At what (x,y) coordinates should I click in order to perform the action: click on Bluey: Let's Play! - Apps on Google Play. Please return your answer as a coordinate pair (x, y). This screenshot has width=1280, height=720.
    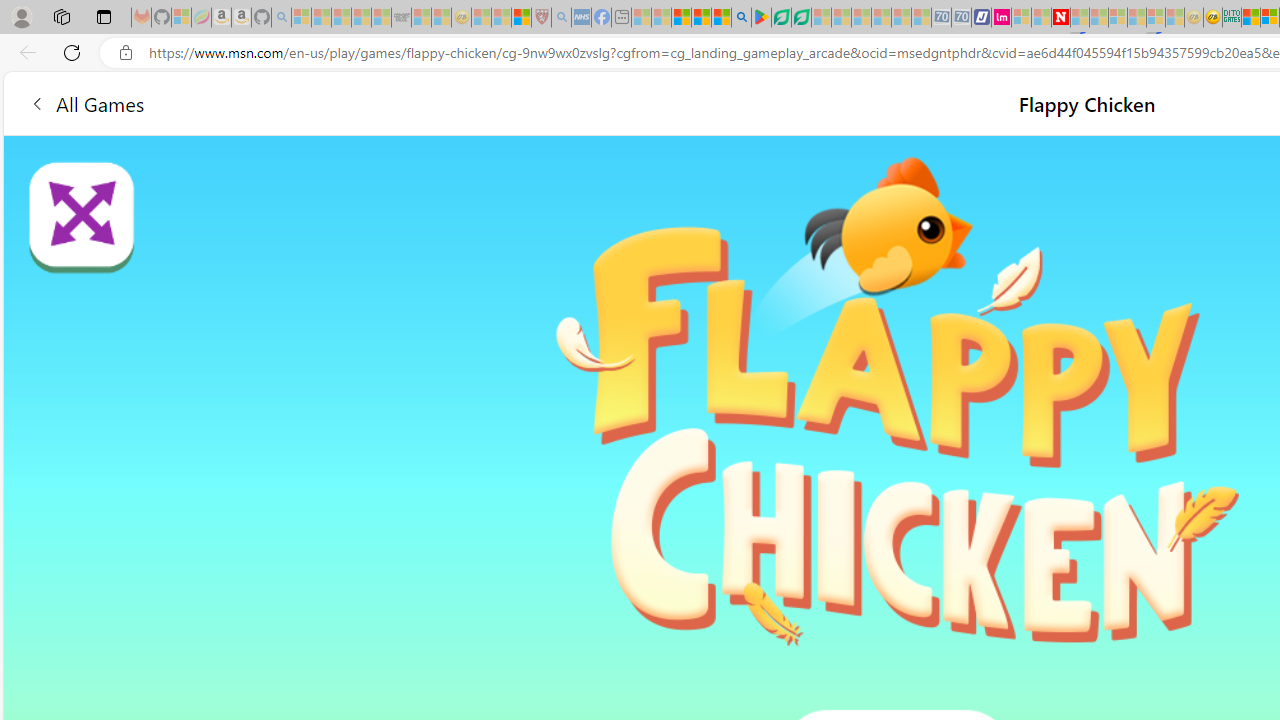
    Looking at the image, I should click on (760, 18).